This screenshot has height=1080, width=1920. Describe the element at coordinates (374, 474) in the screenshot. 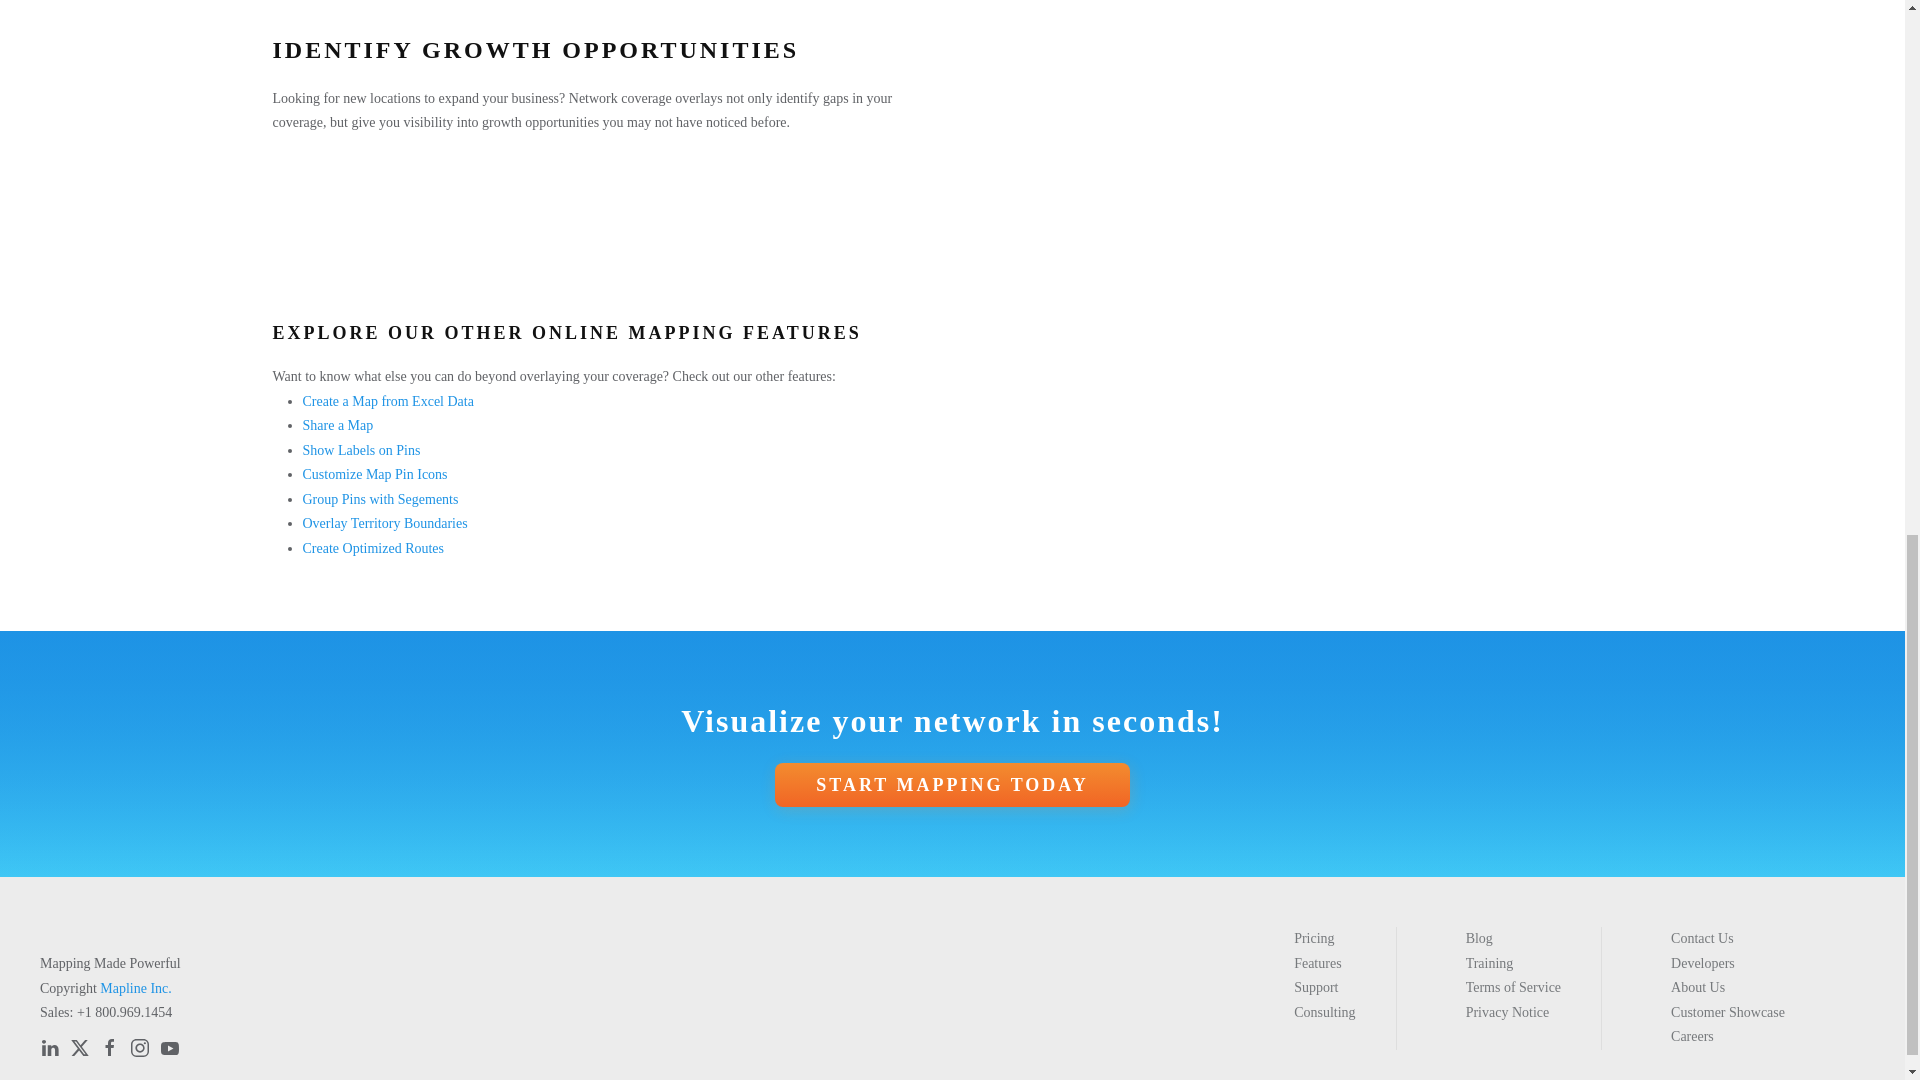

I see `Customize Map Pin Icons` at that location.